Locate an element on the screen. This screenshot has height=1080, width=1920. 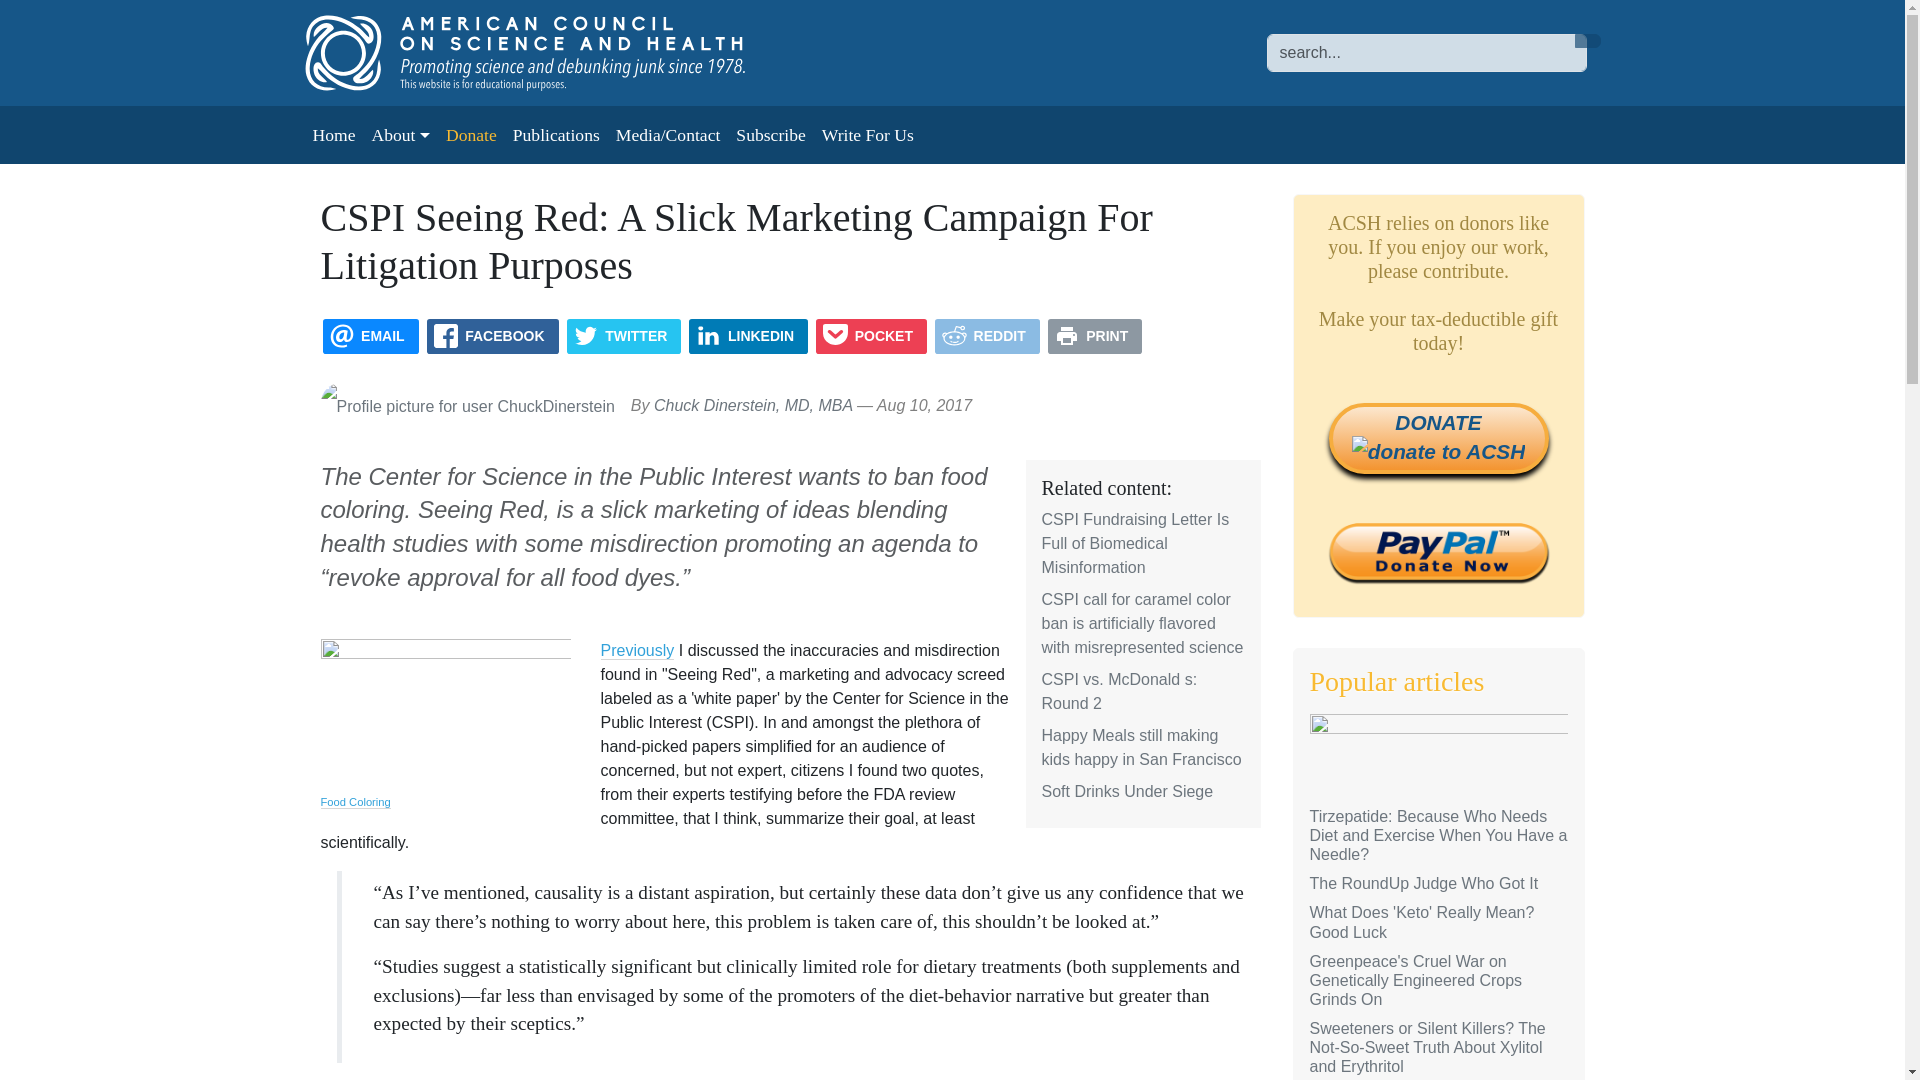
Happy Meals still making kids happy in San Francisco is located at coordinates (1142, 746).